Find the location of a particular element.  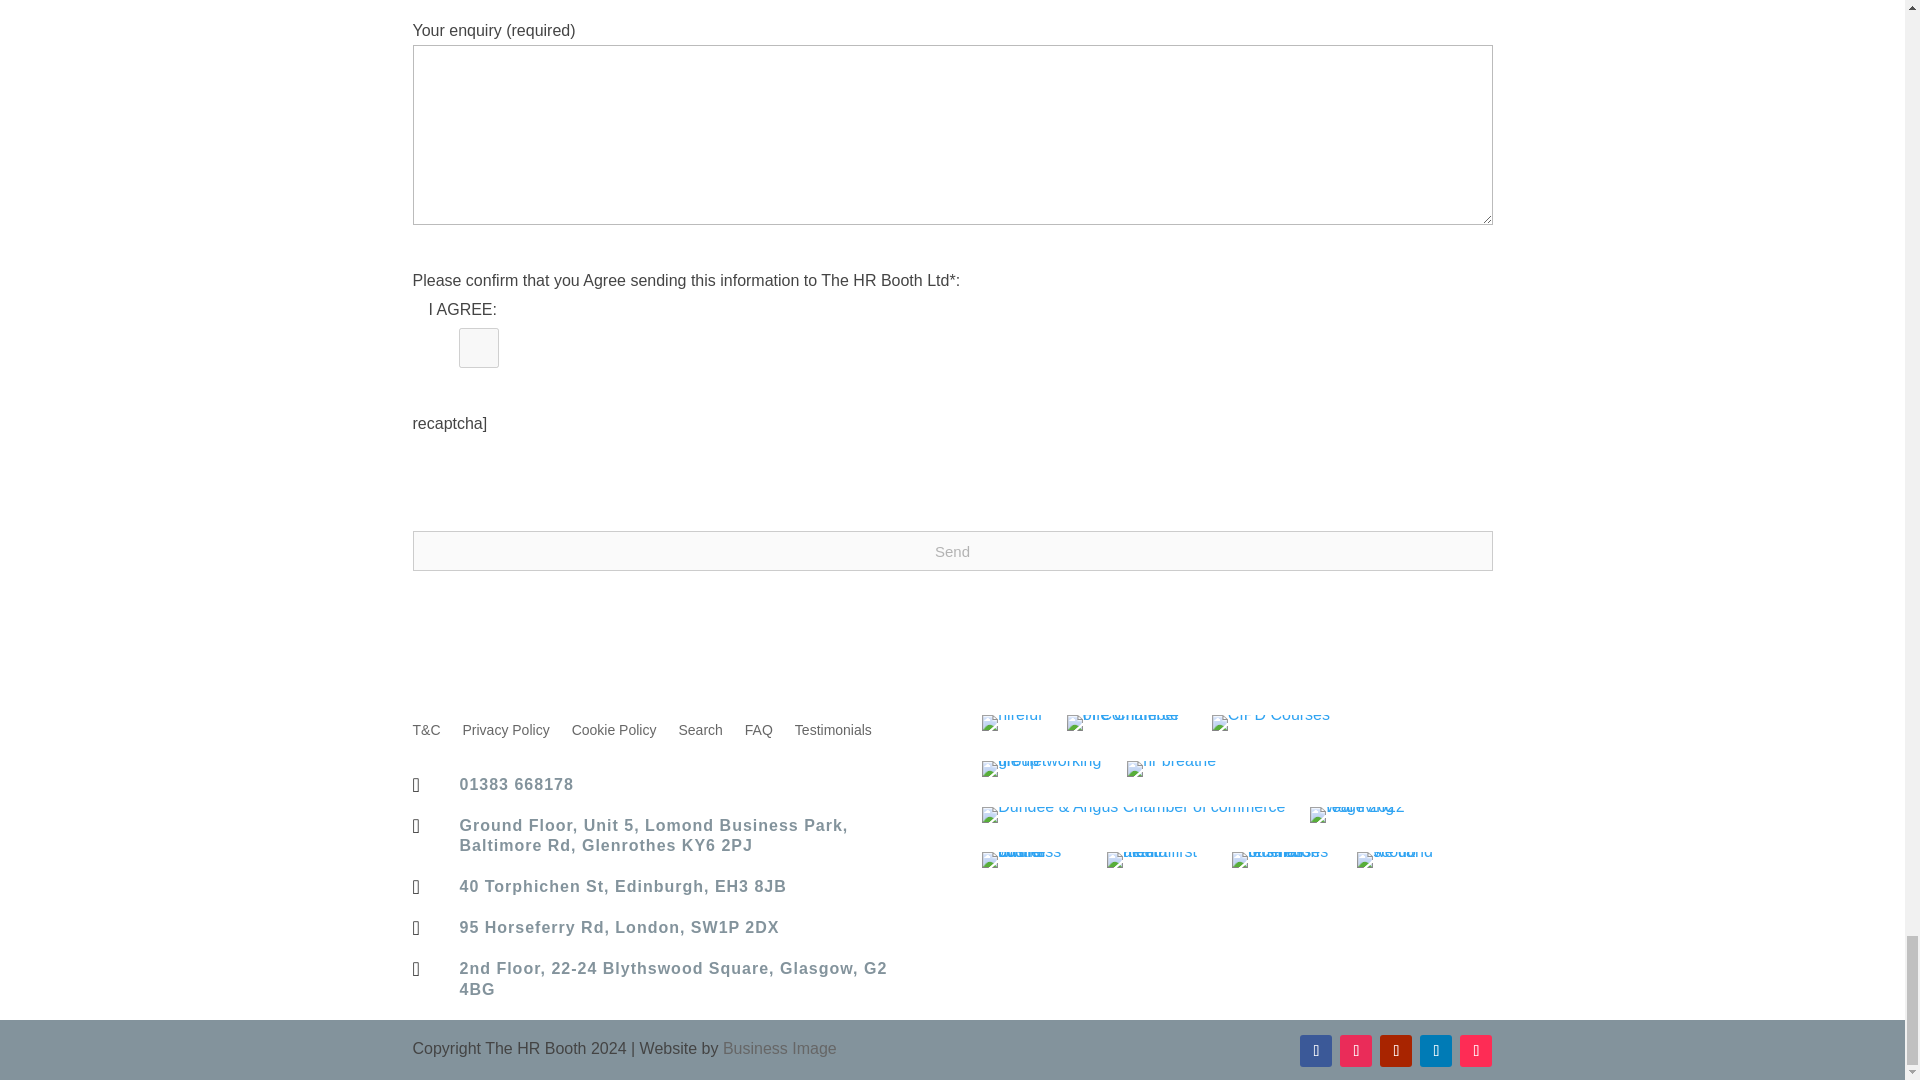

I AGREE: is located at coordinates (478, 348).